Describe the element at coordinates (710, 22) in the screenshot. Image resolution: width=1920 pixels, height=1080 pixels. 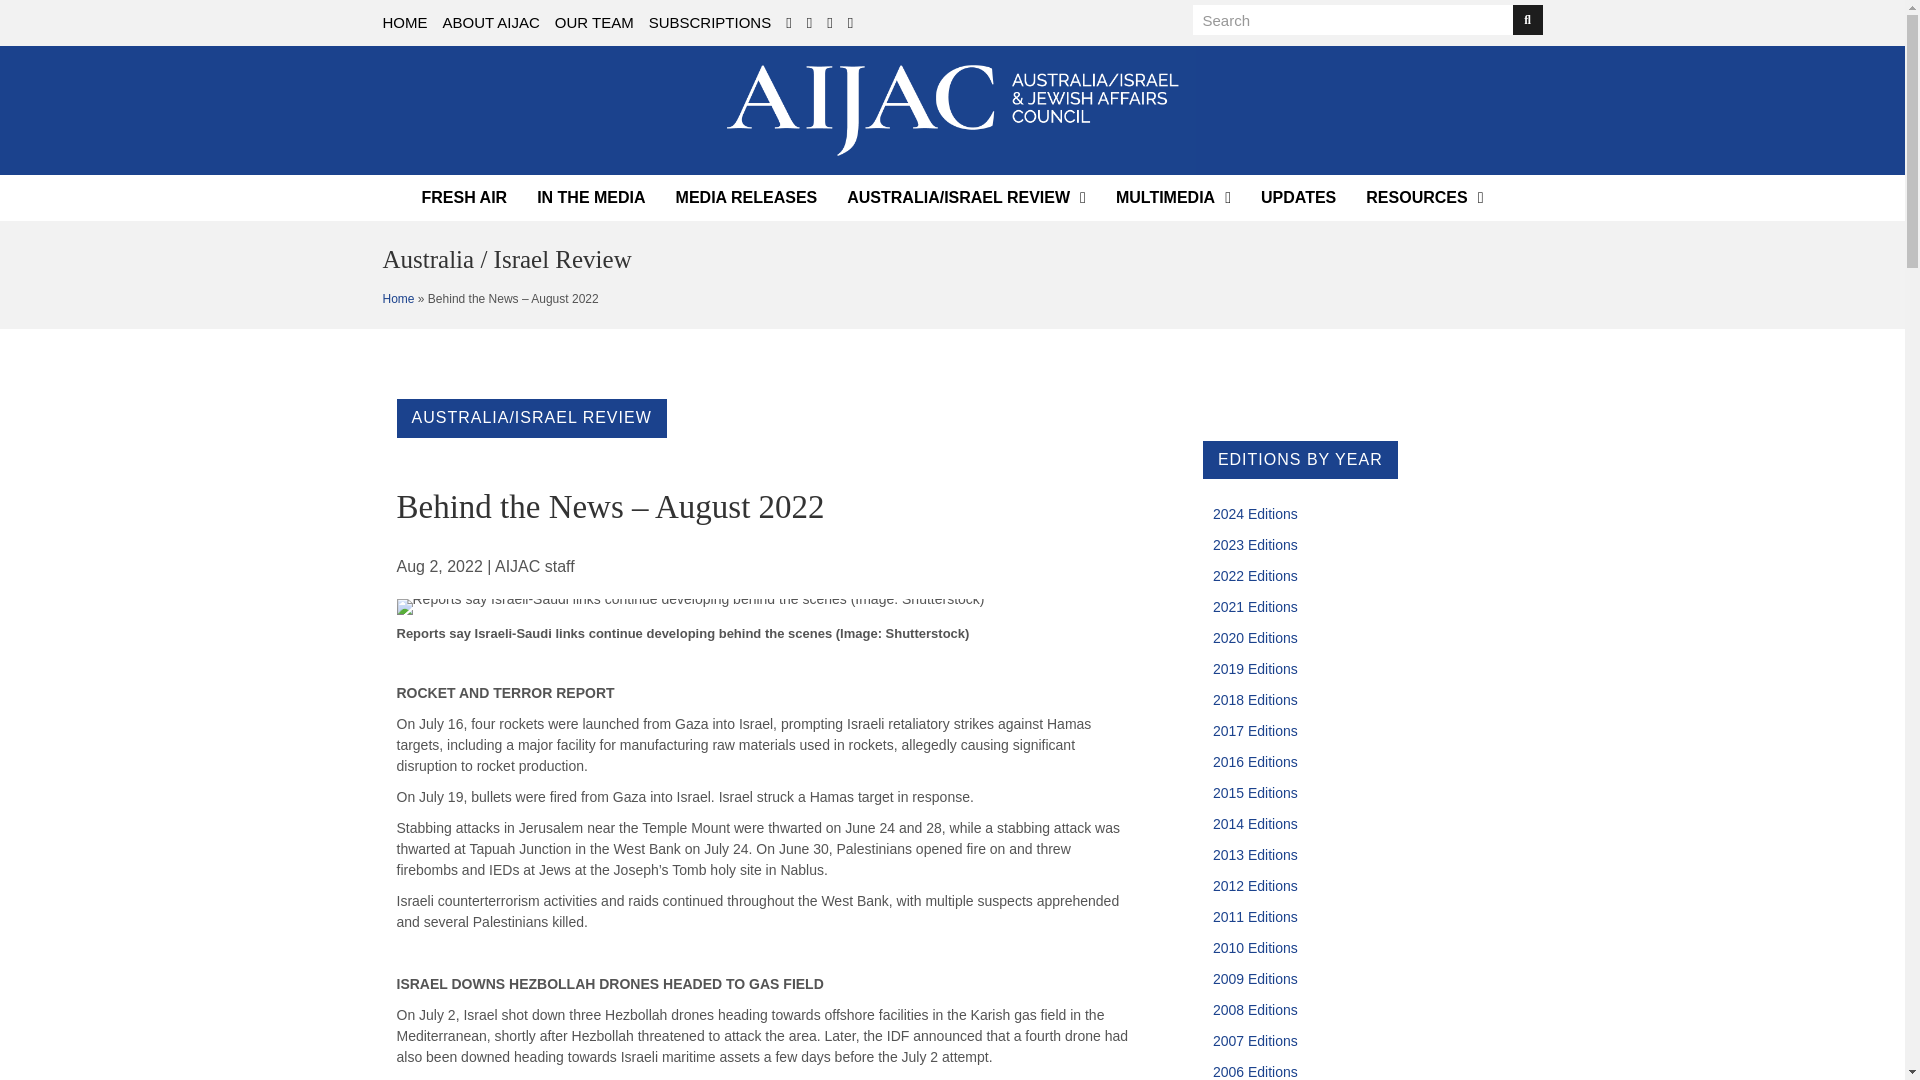
I see `SUBSCRIPTIONS` at that location.